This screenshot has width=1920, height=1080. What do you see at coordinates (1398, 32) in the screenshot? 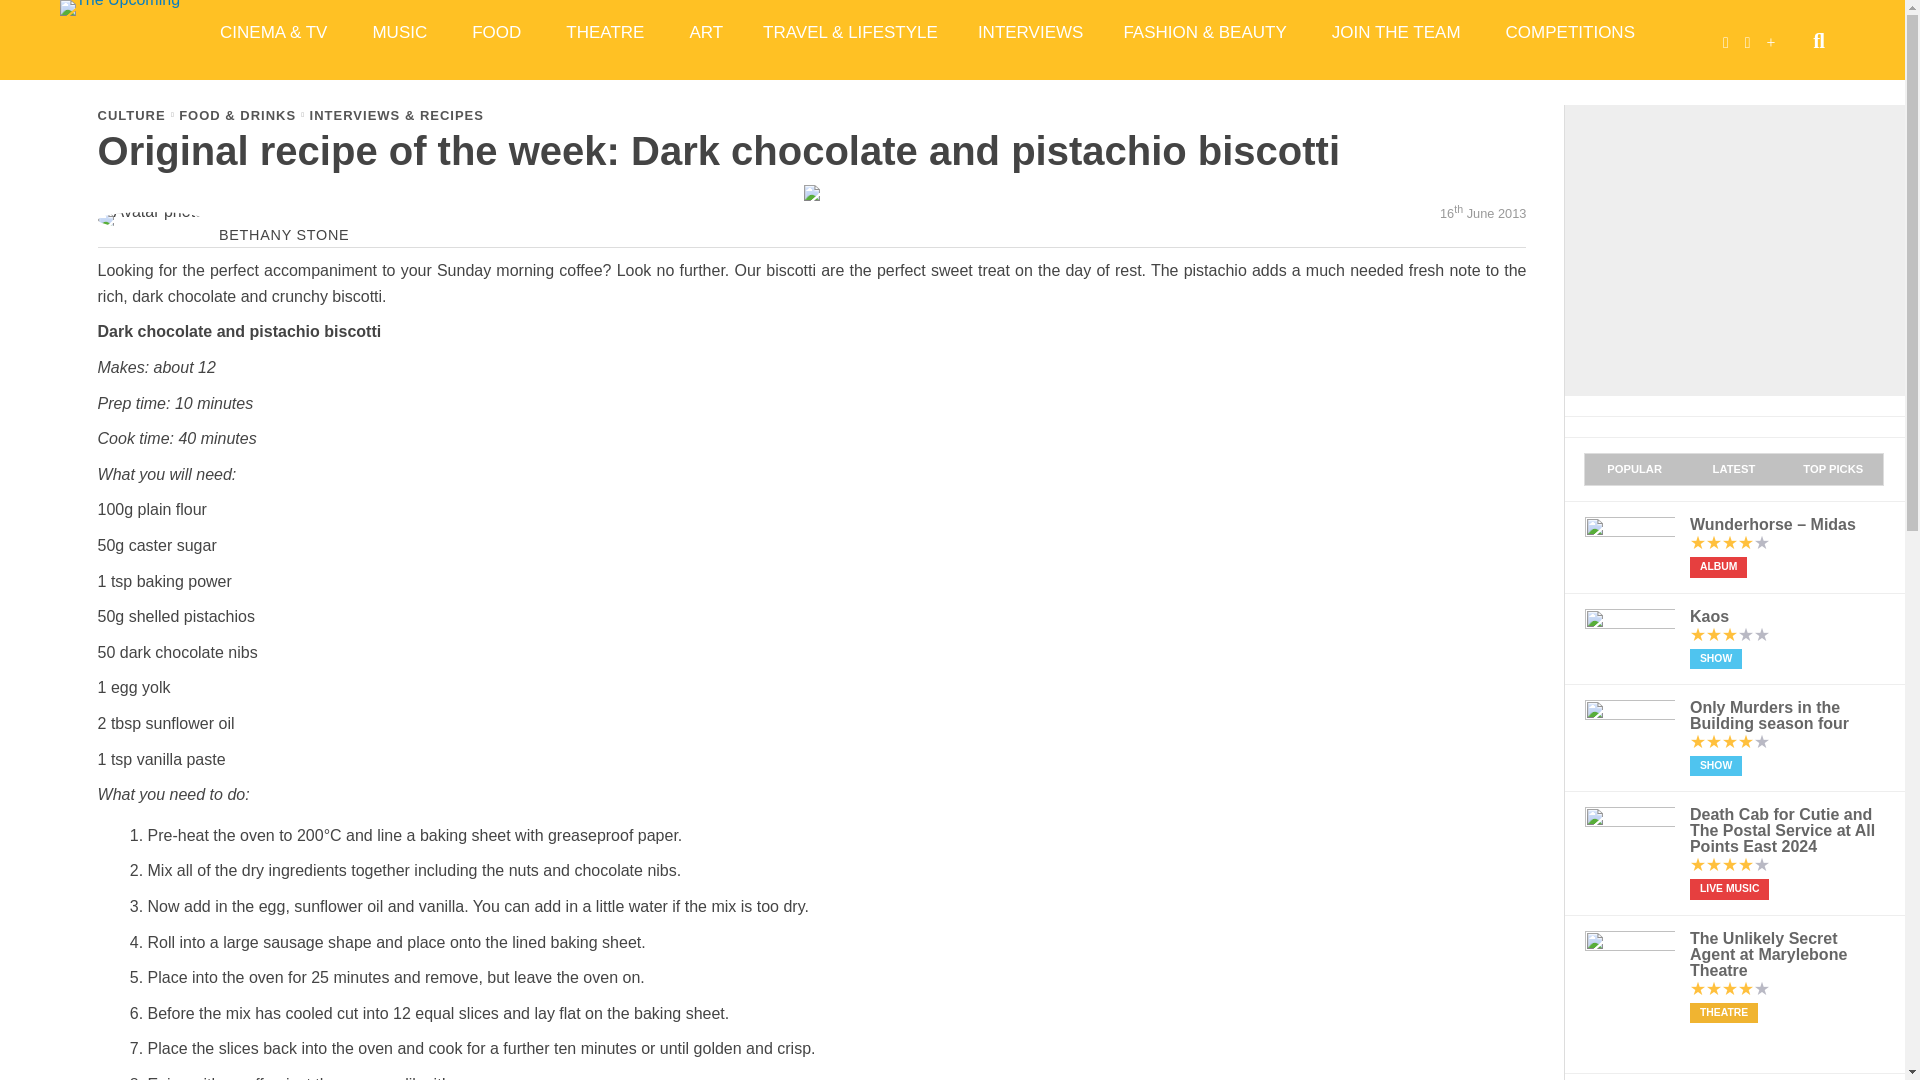
I see `JOIN THE TEAM` at bounding box center [1398, 32].